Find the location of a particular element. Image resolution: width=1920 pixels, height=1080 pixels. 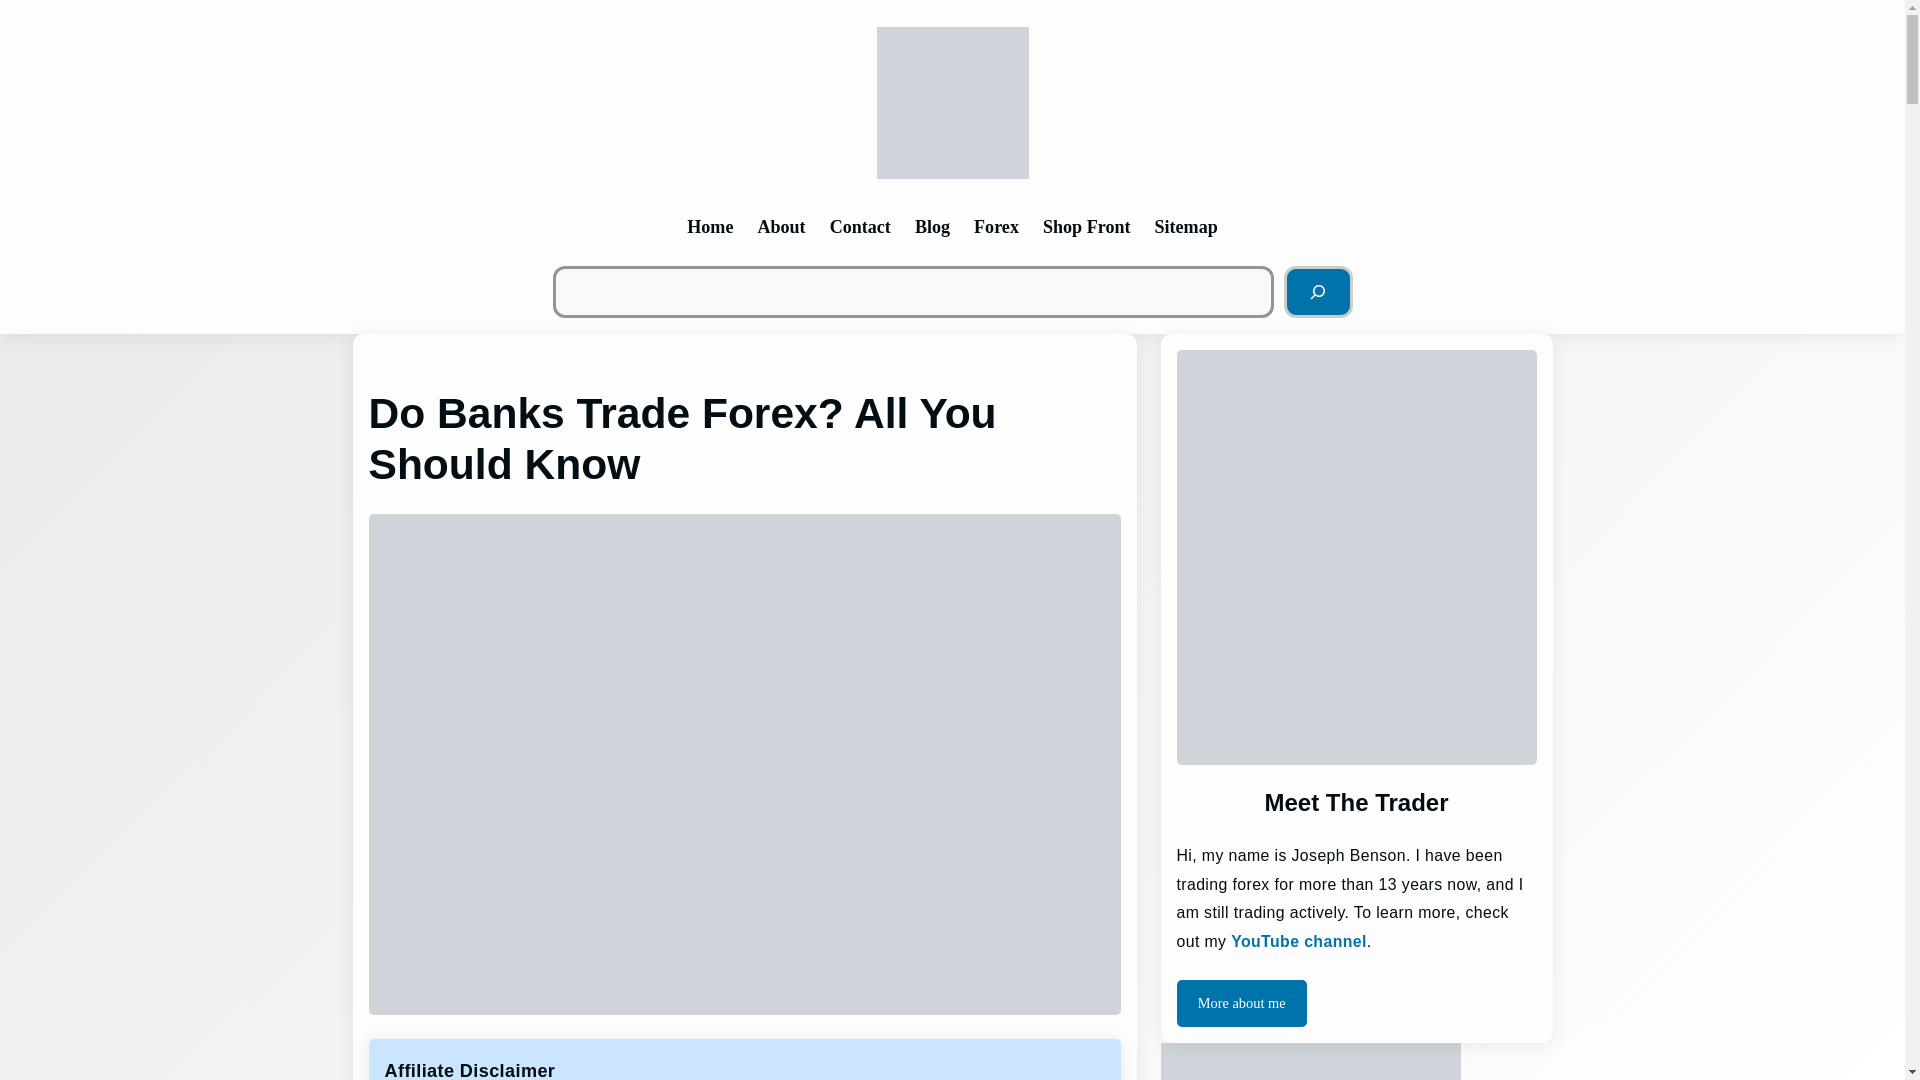

YouTube channel is located at coordinates (1298, 942).